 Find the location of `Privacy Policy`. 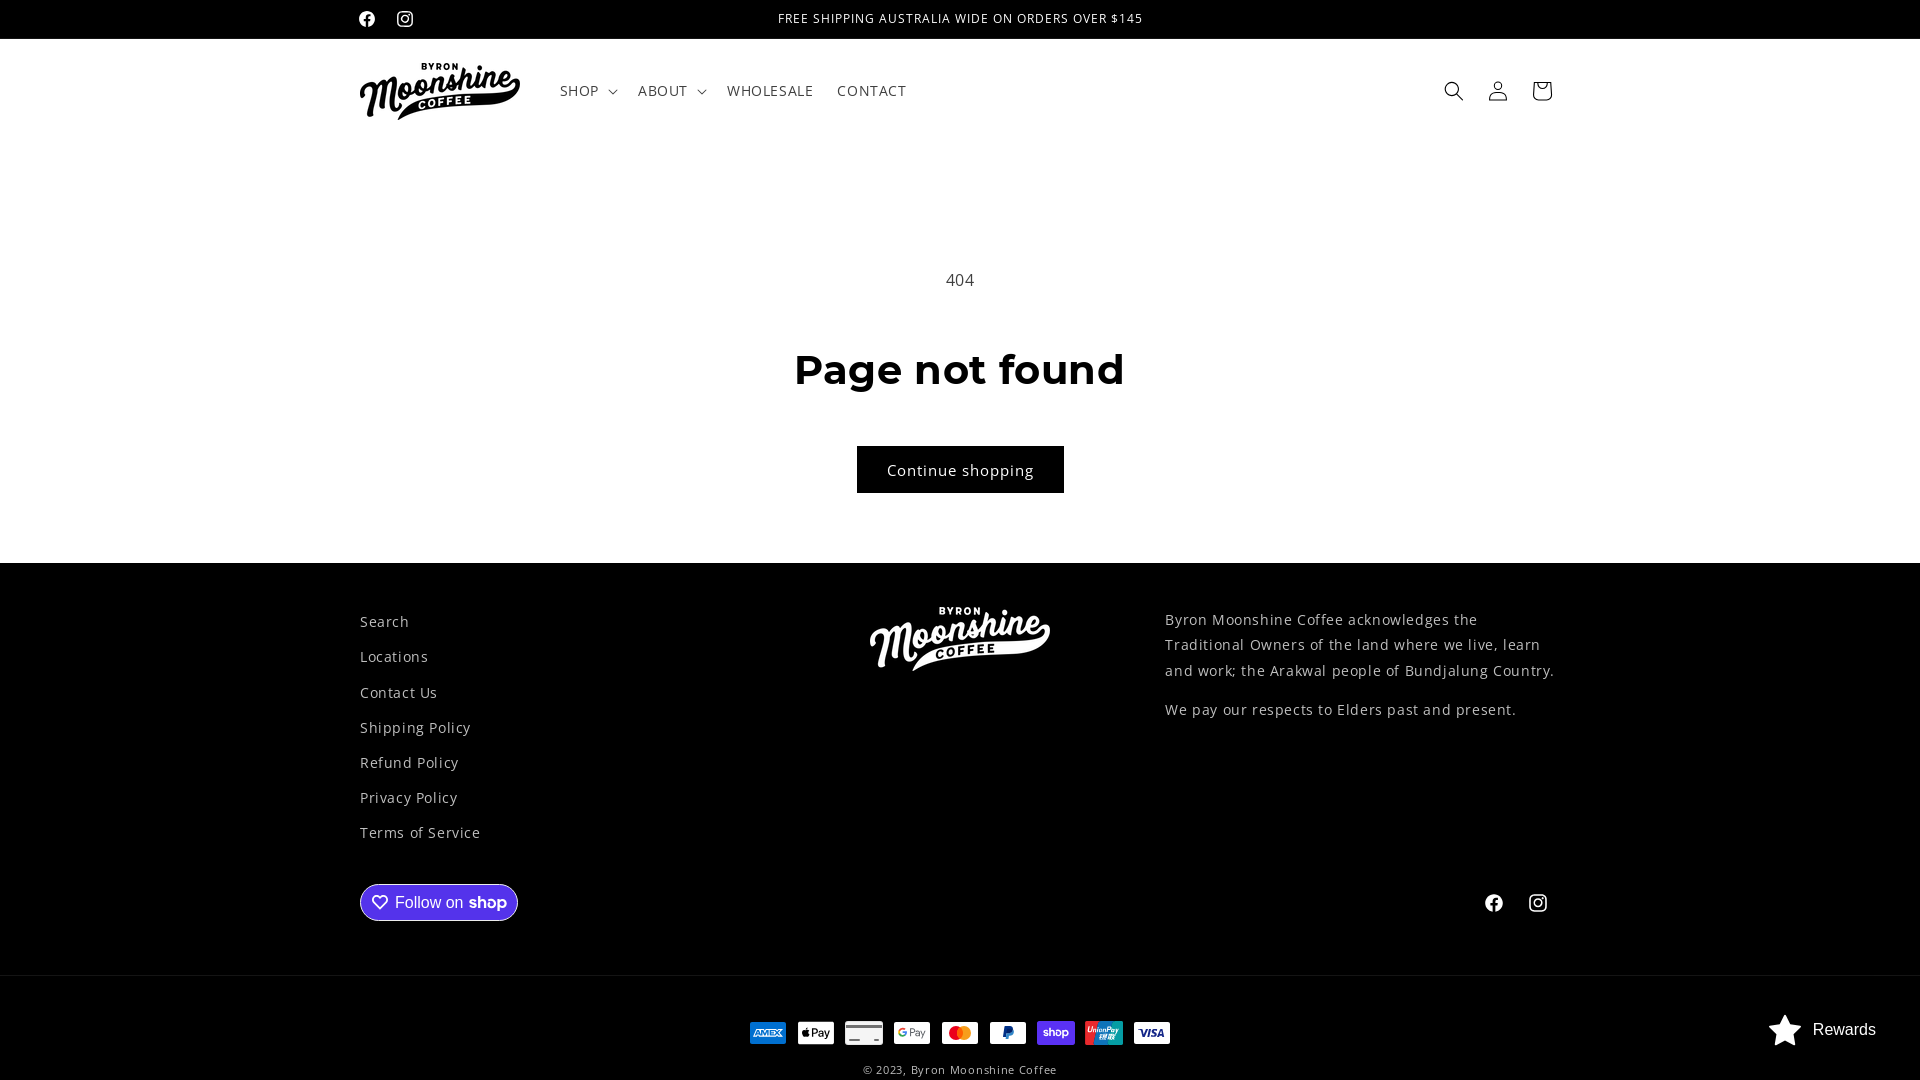

Privacy Policy is located at coordinates (408, 798).